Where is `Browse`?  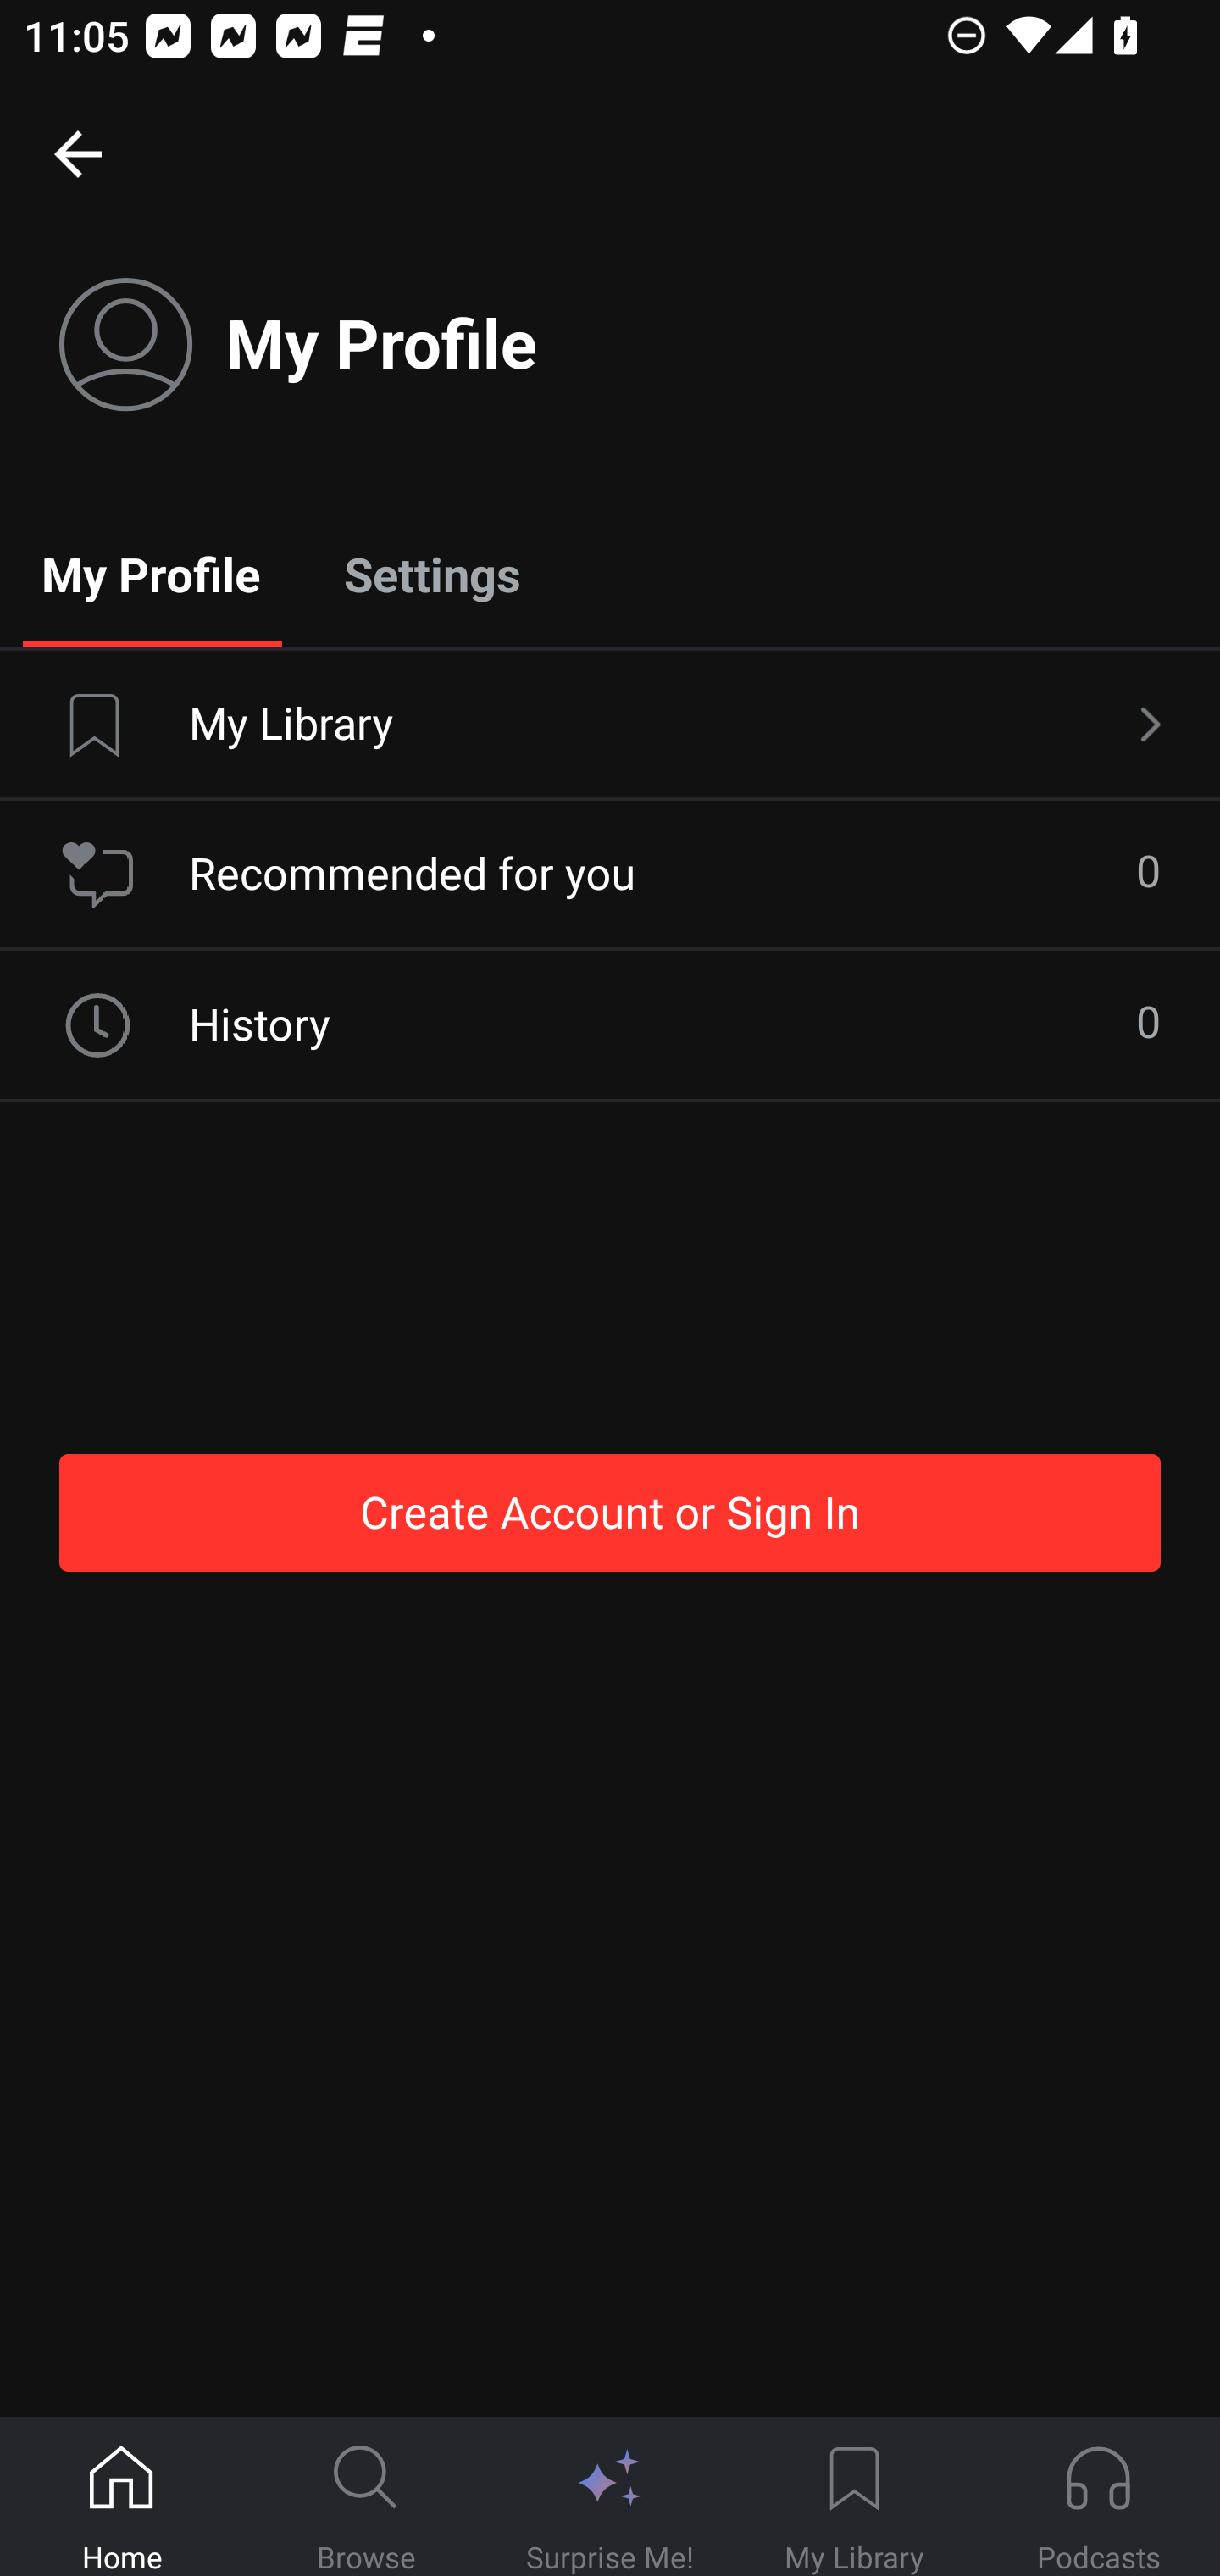 Browse is located at coordinates (366, 2497).